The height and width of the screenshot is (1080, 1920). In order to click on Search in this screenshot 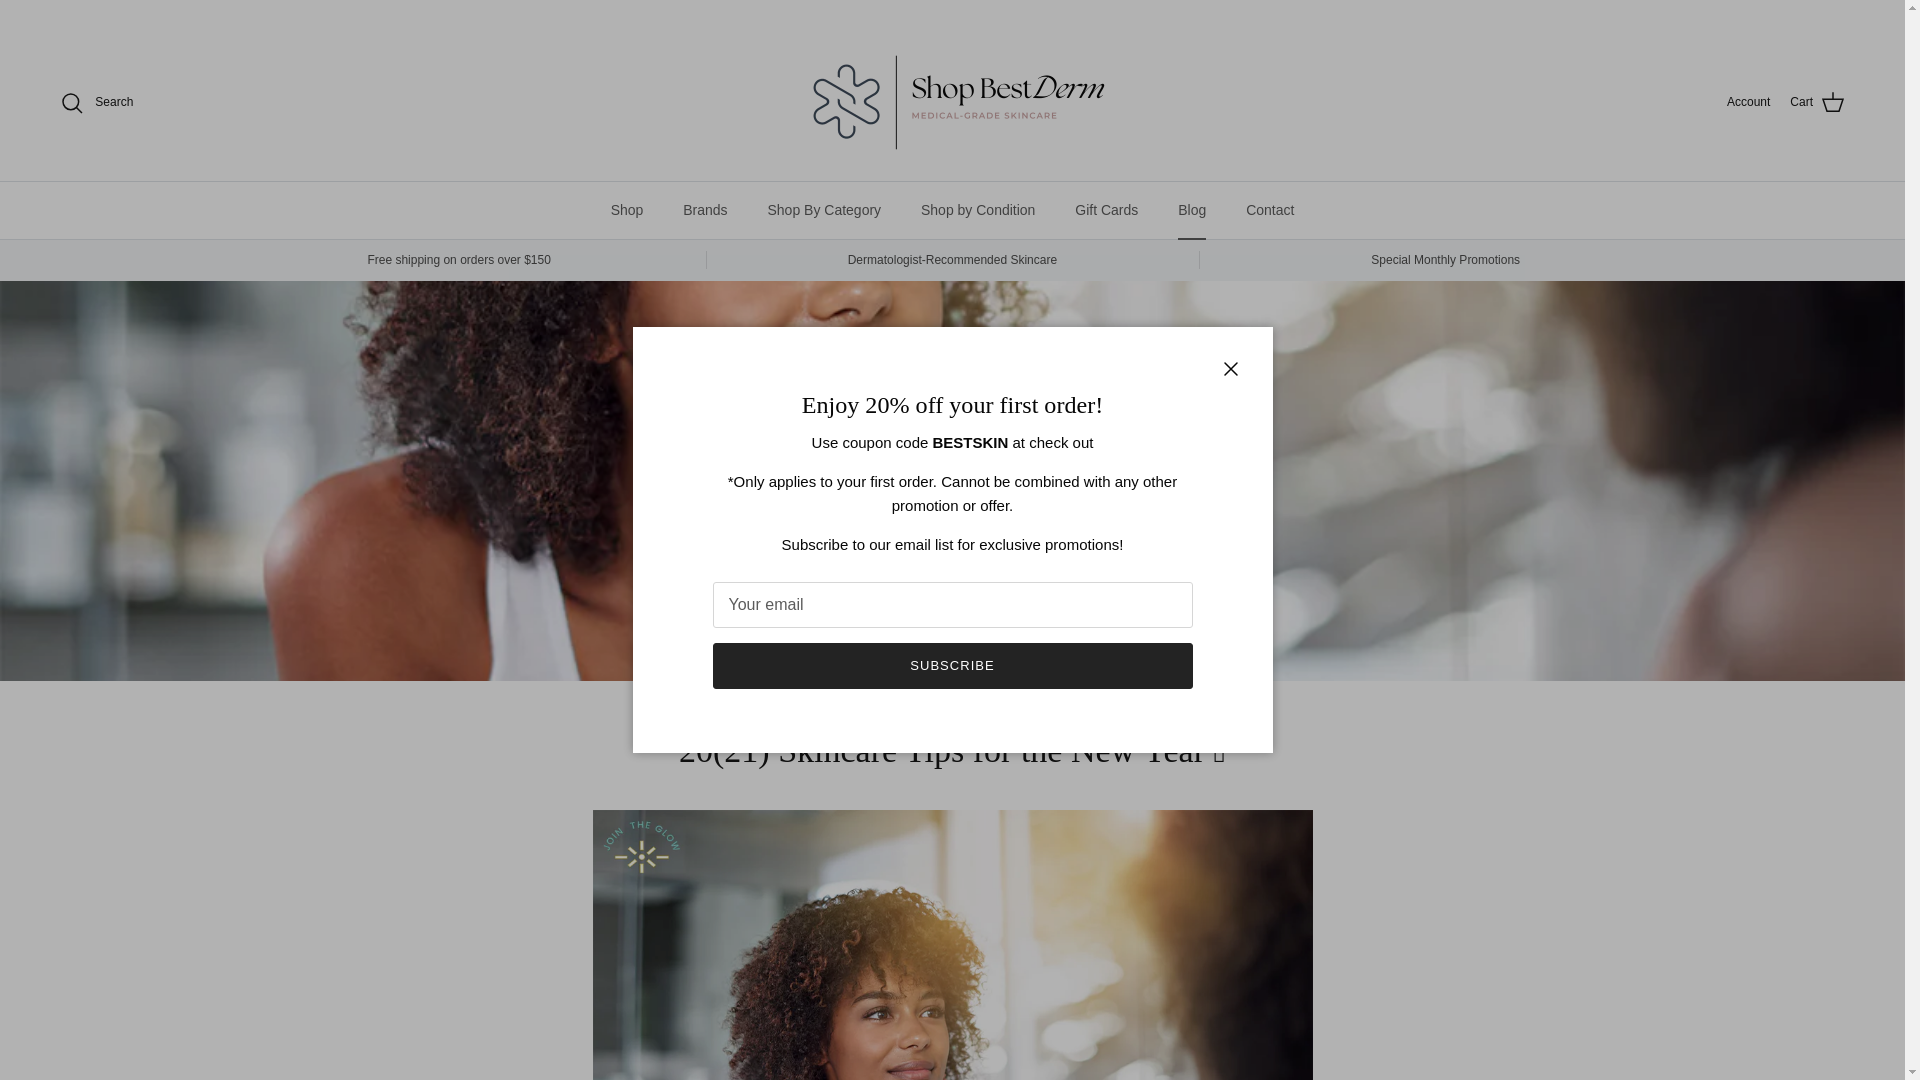, I will do `click(96, 102)`.